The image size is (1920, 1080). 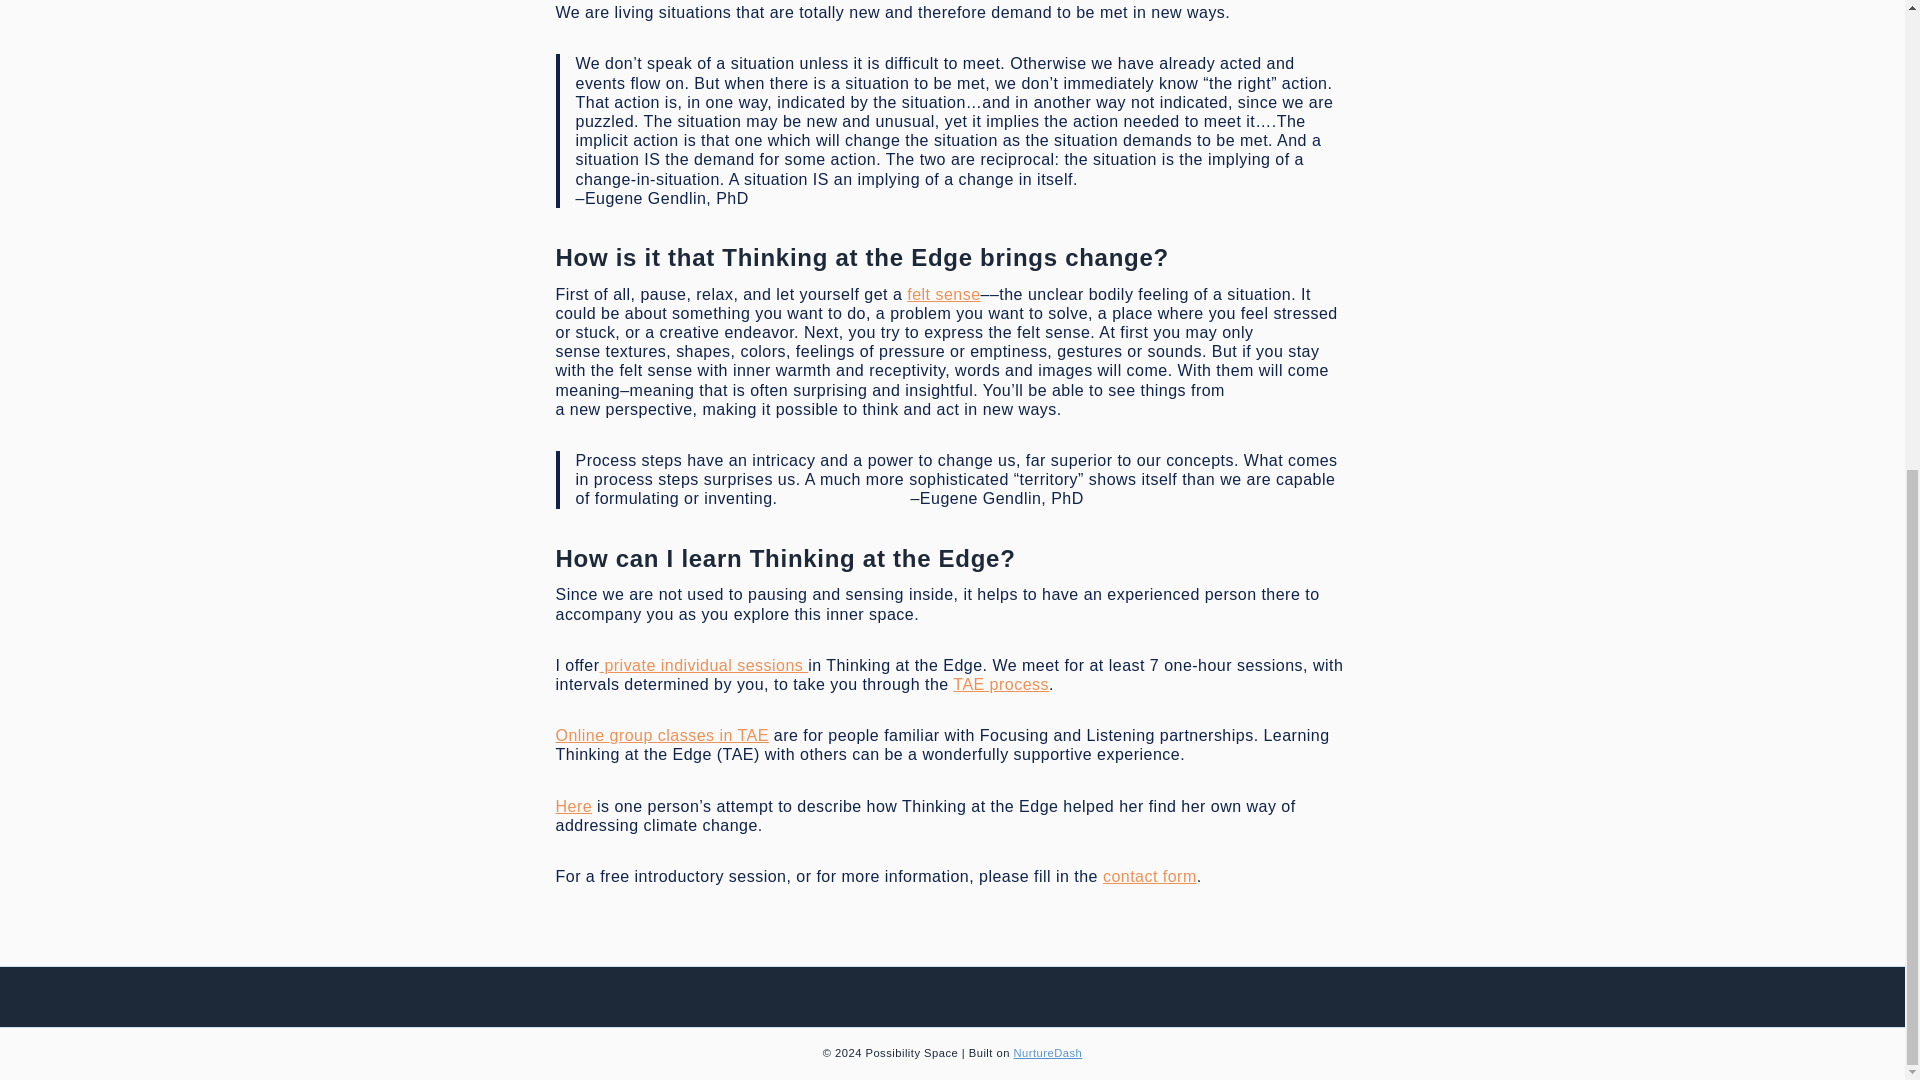 I want to click on Here, so click(x=574, y=806).